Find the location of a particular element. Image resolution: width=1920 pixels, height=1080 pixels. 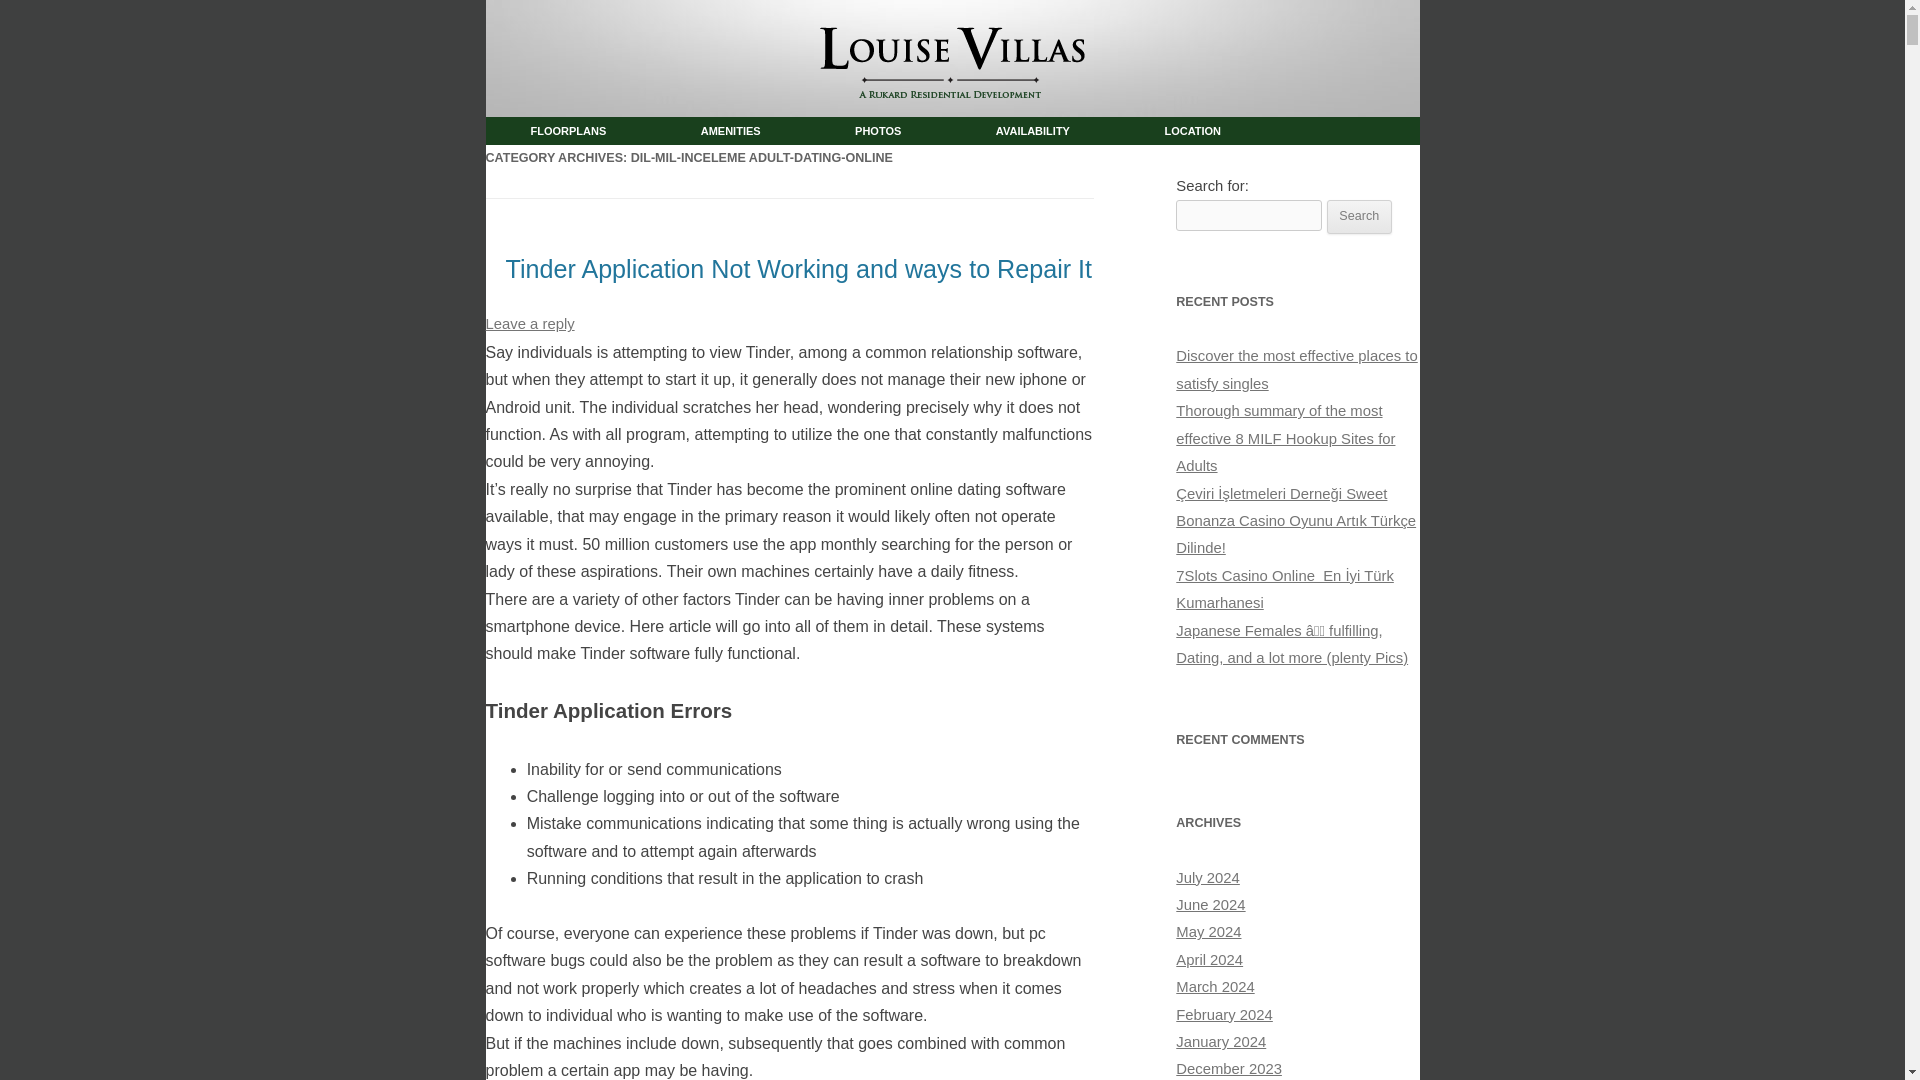

Tinder Application Not Working and ways to Repair It is located at coordinates (799, 268).